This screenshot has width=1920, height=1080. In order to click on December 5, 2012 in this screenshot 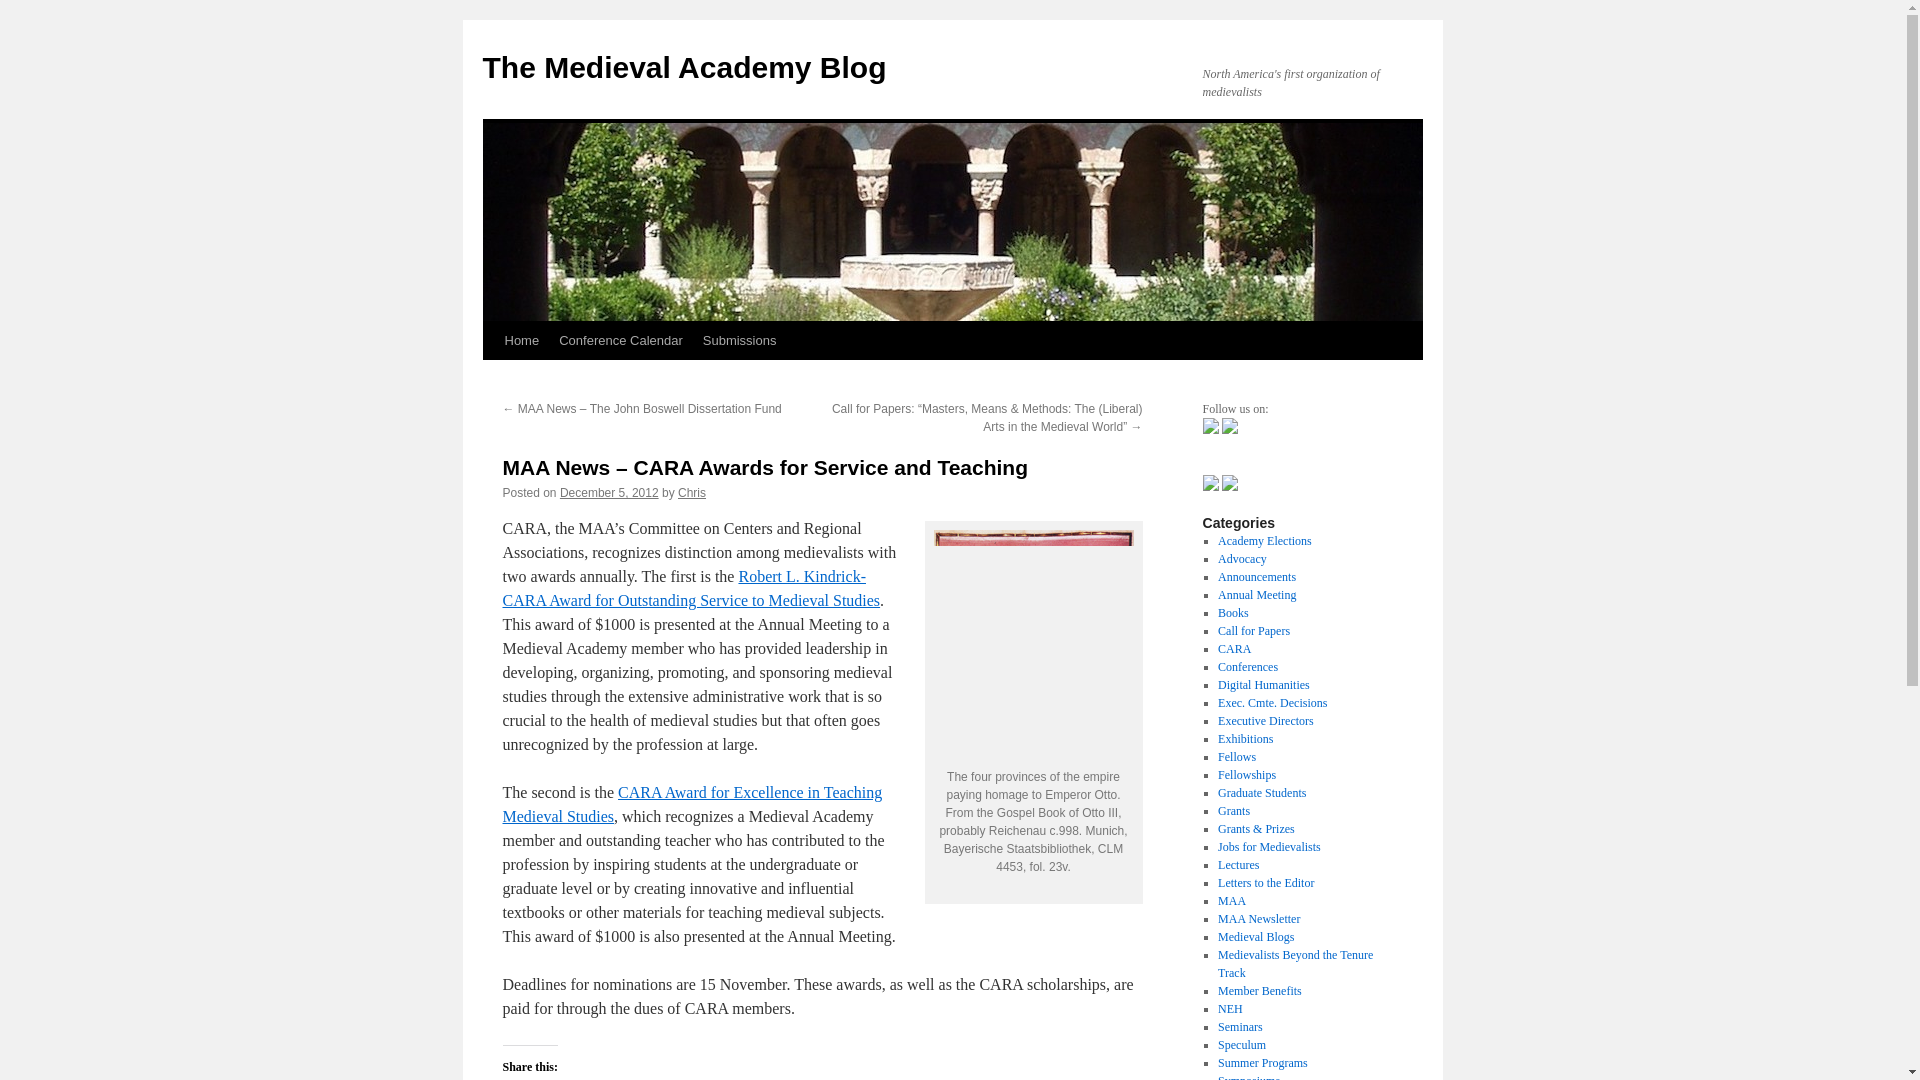, I will do `click(609, 493)`.